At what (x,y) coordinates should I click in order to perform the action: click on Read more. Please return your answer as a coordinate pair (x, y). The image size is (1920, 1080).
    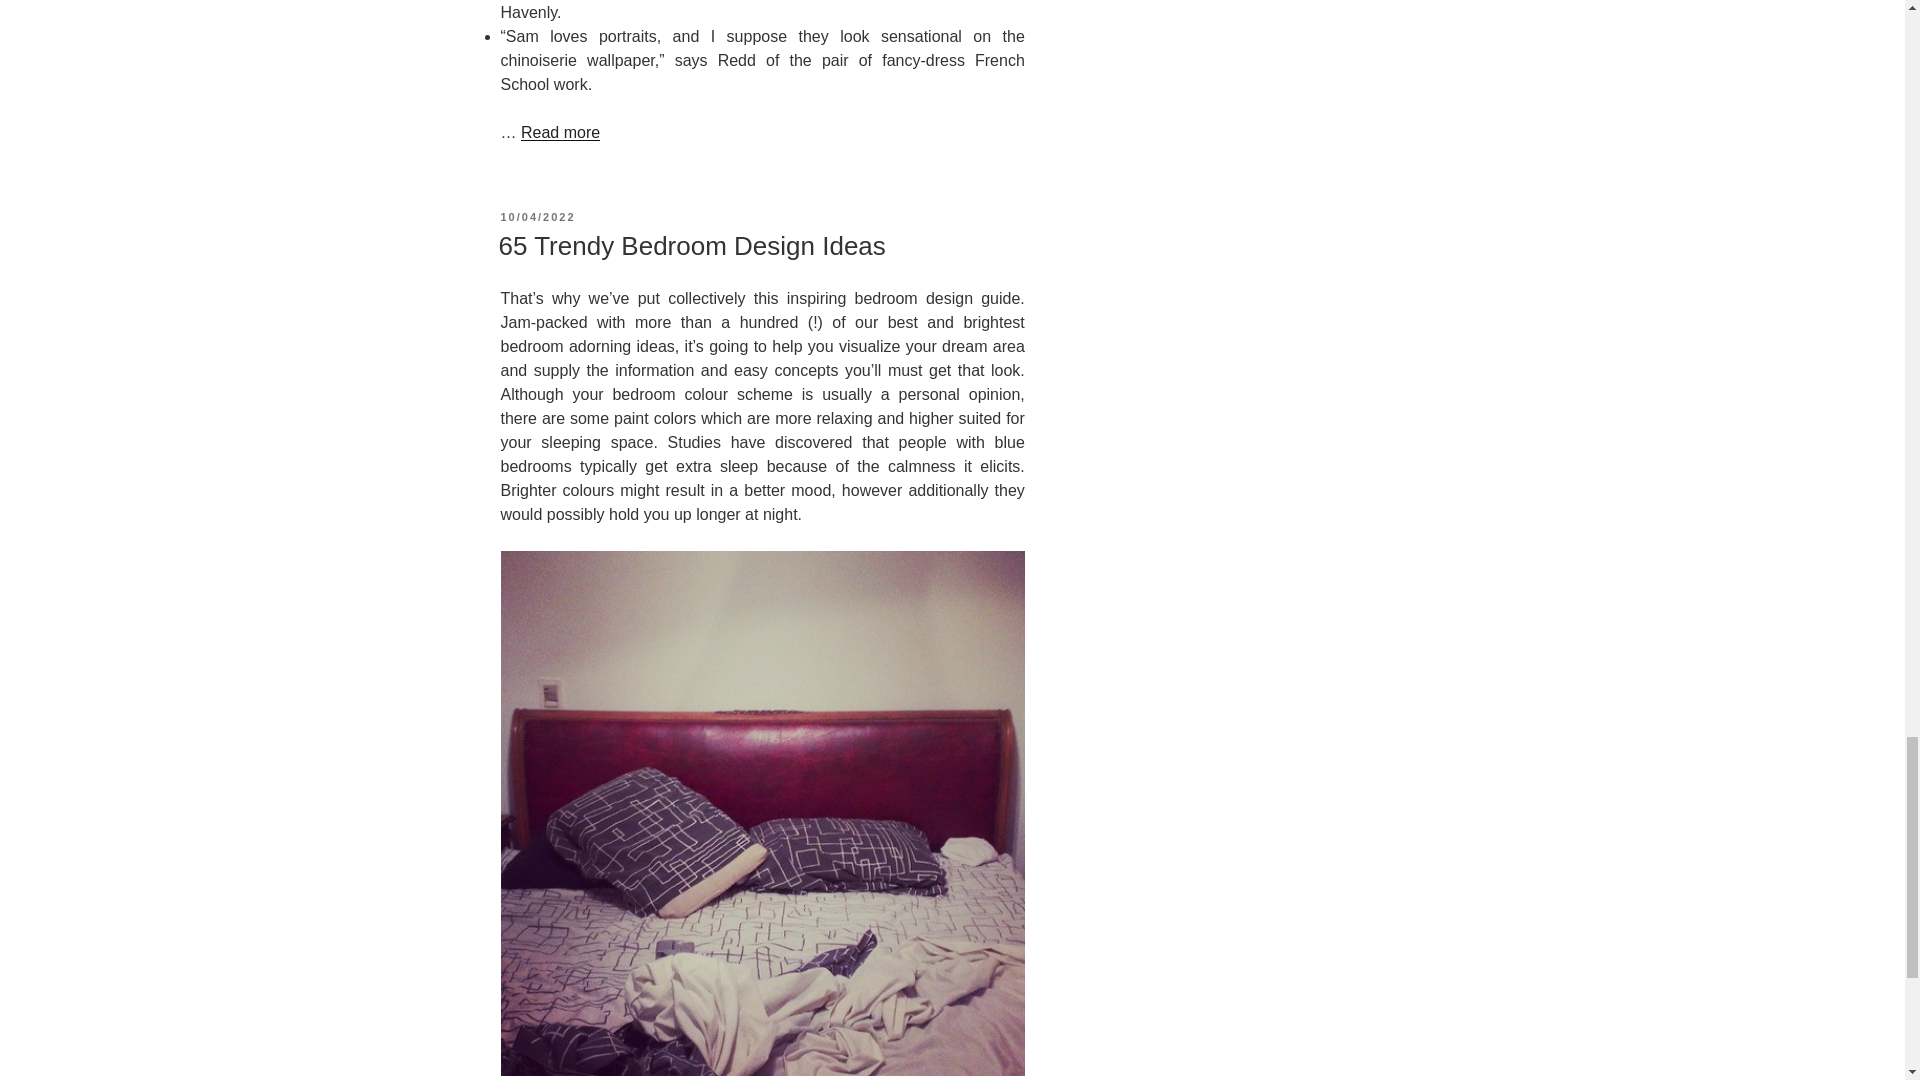
    Looking at the image, I should click on (560, 1079).